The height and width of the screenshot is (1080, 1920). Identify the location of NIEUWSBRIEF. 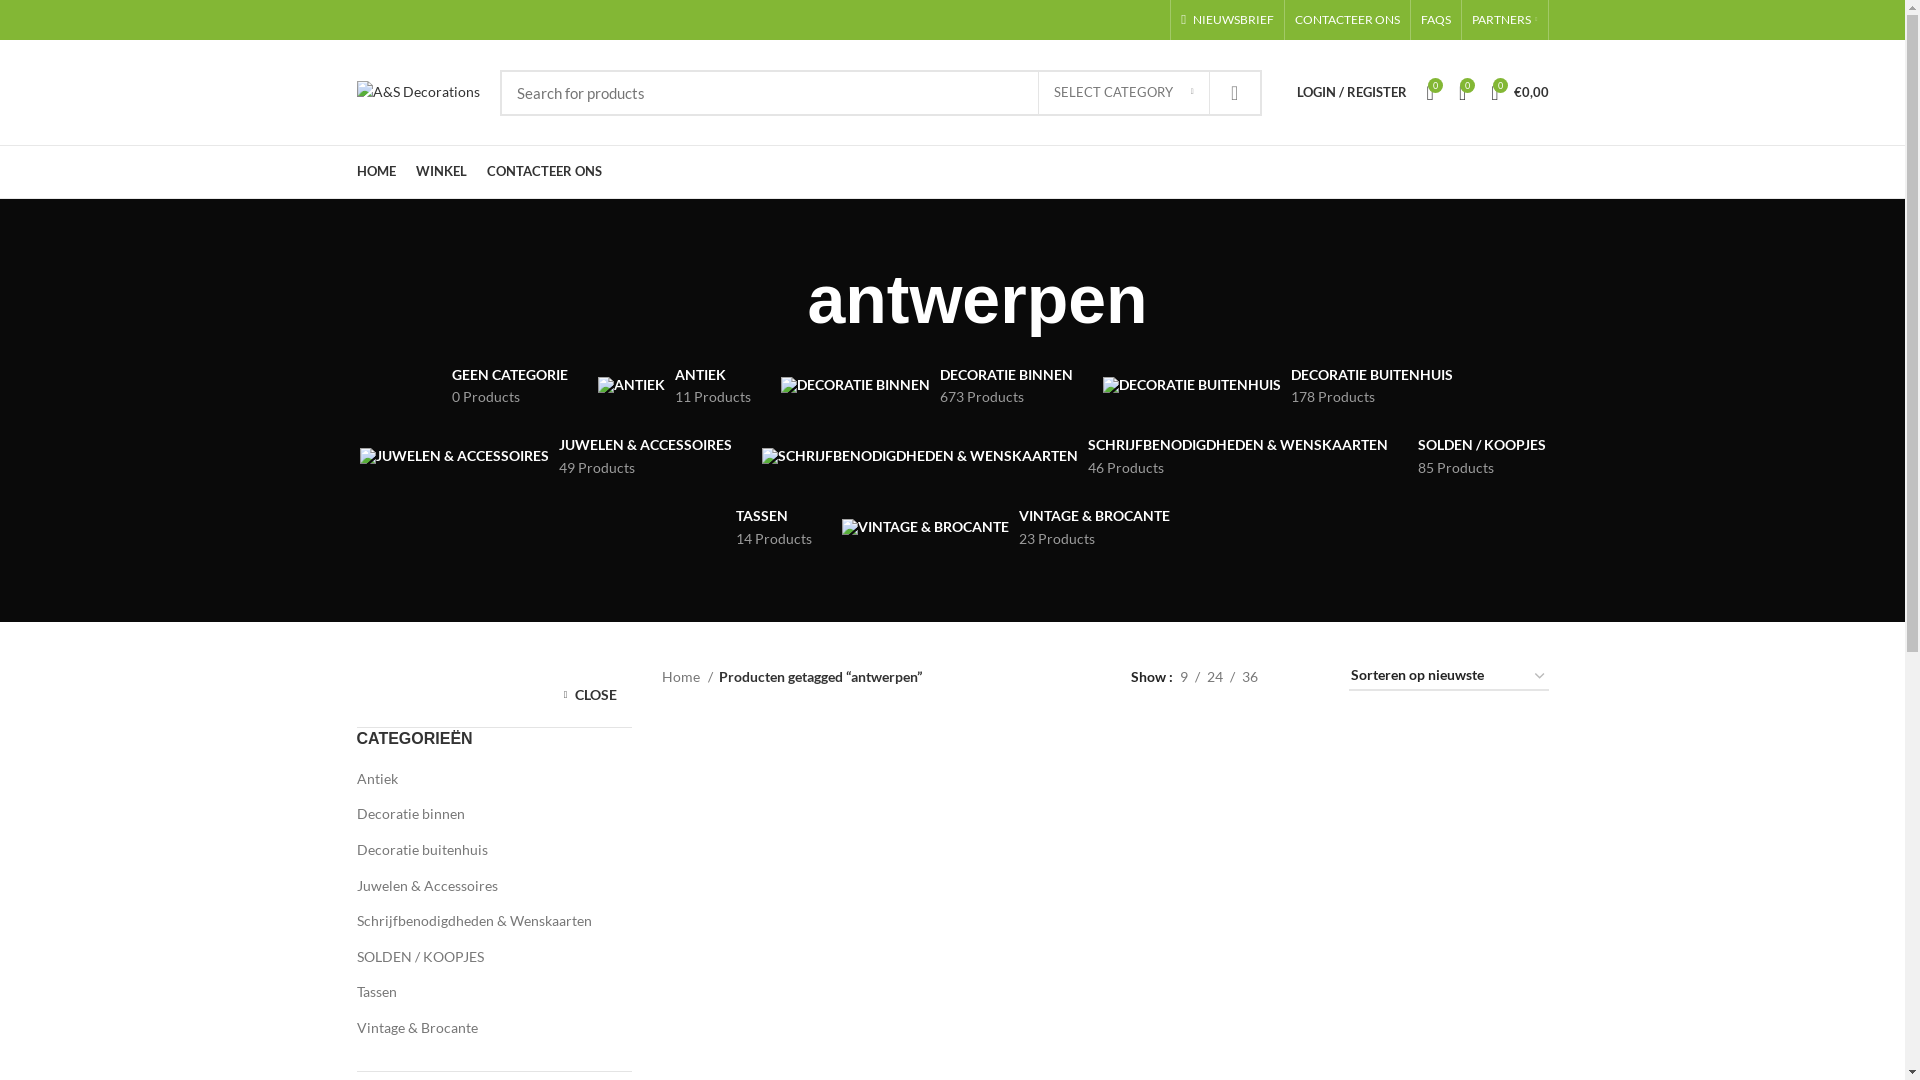
(1228, 20).